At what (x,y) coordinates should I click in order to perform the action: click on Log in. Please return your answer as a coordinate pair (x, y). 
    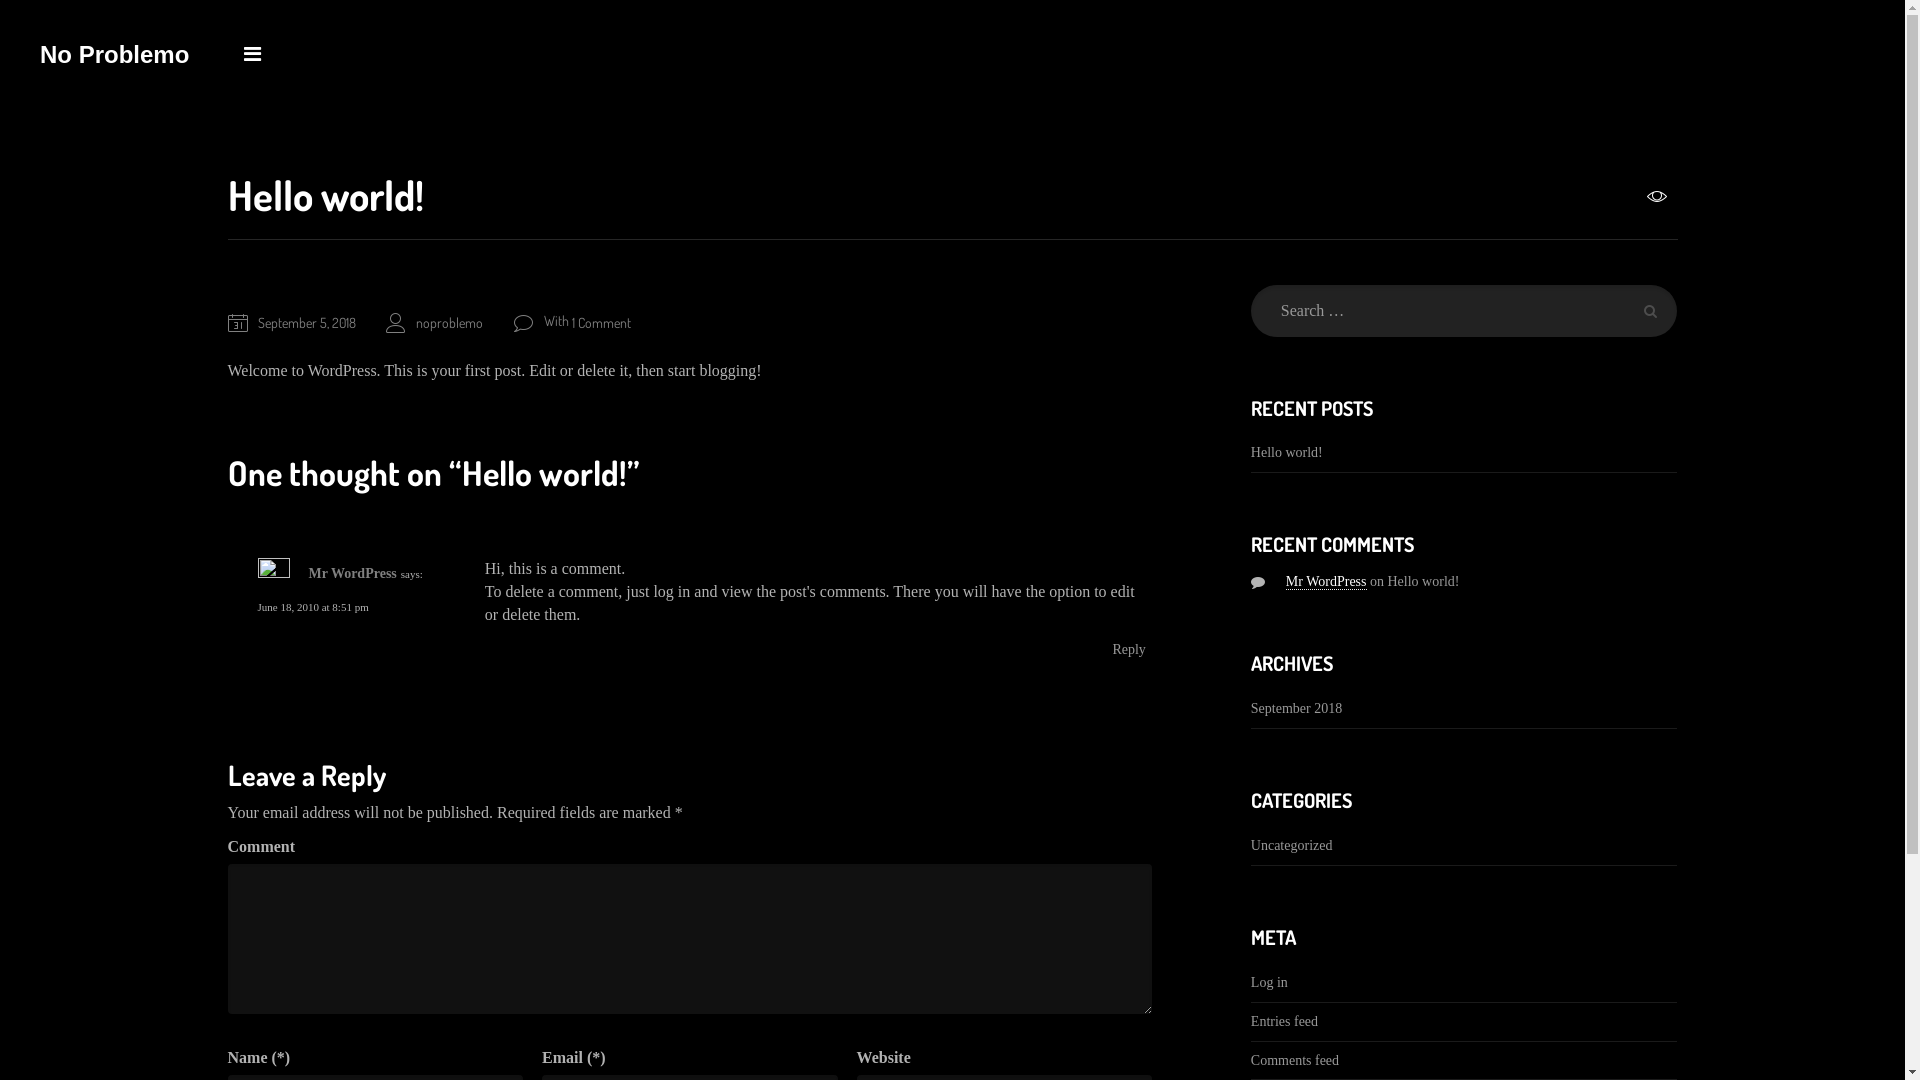
    Looking at the image, I should click on (1464, 983).